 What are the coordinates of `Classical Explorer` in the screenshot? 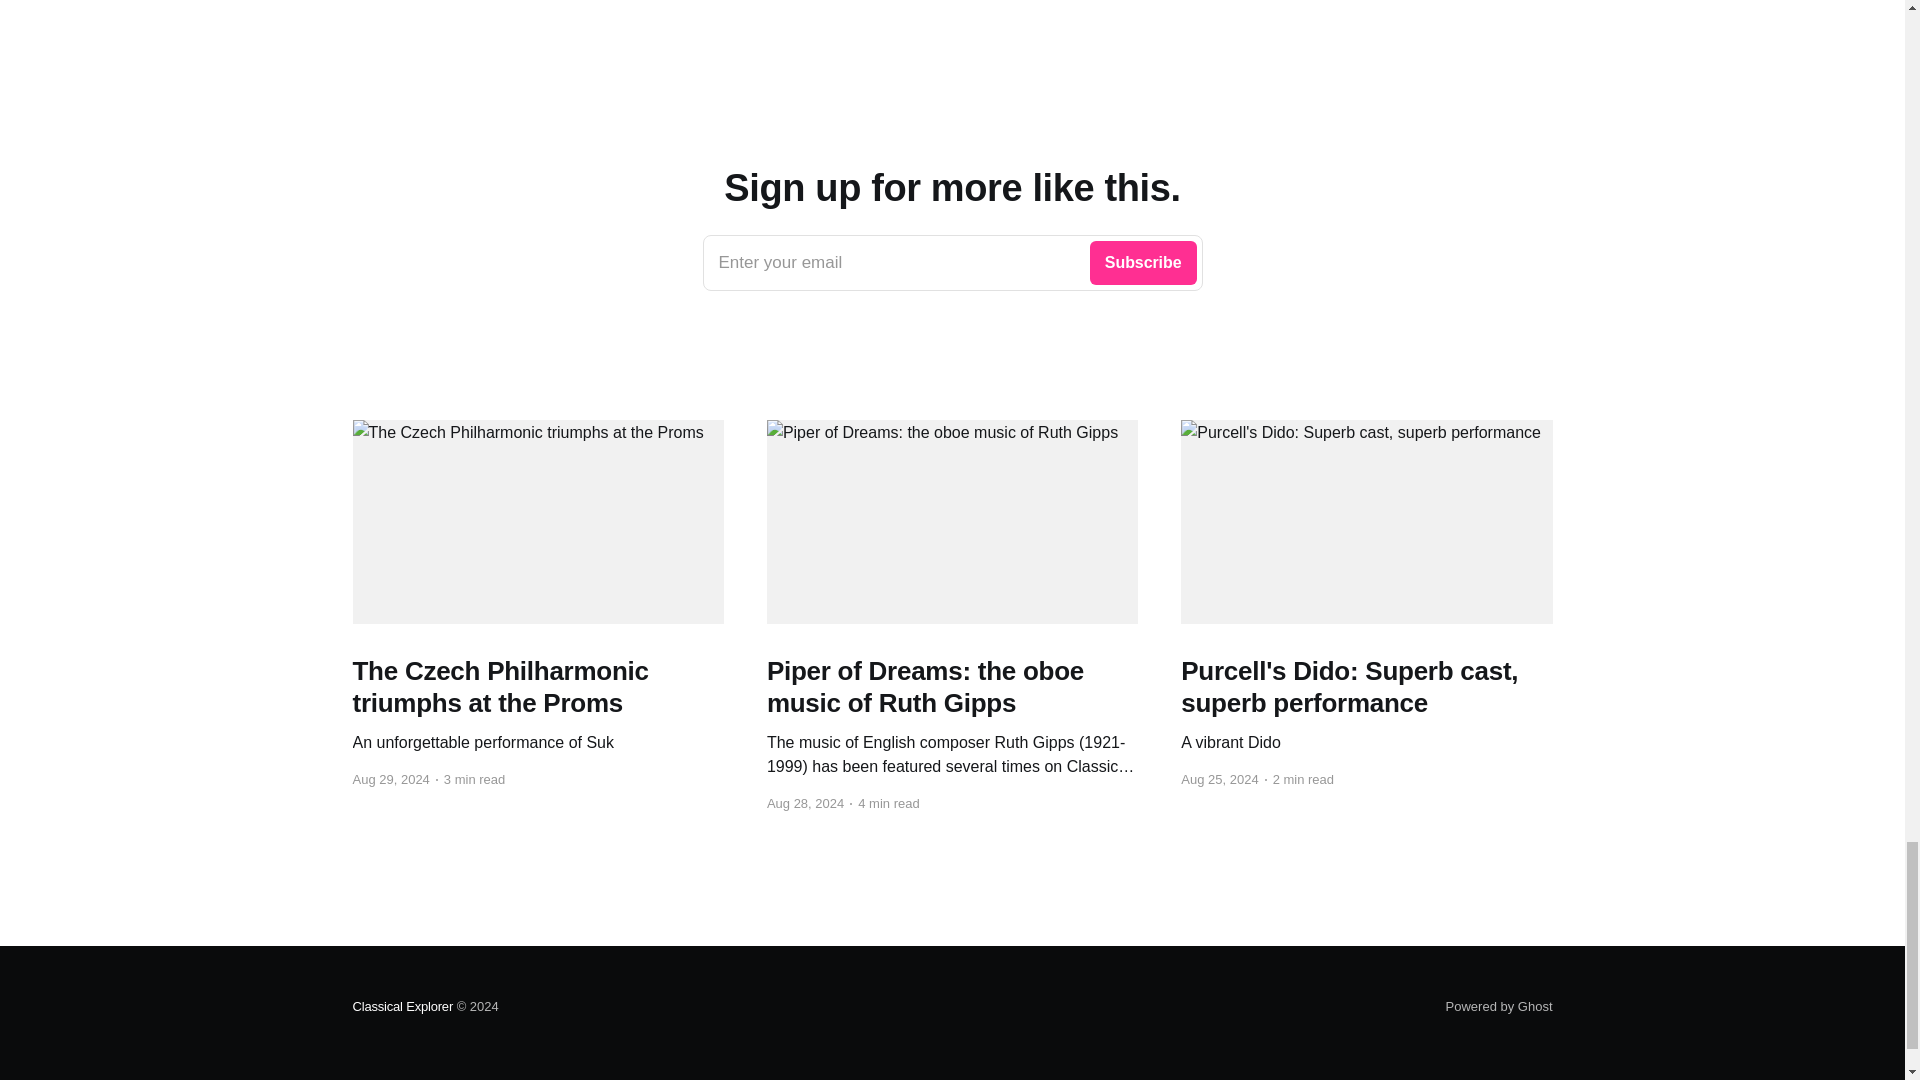 It's located at (952, 262).